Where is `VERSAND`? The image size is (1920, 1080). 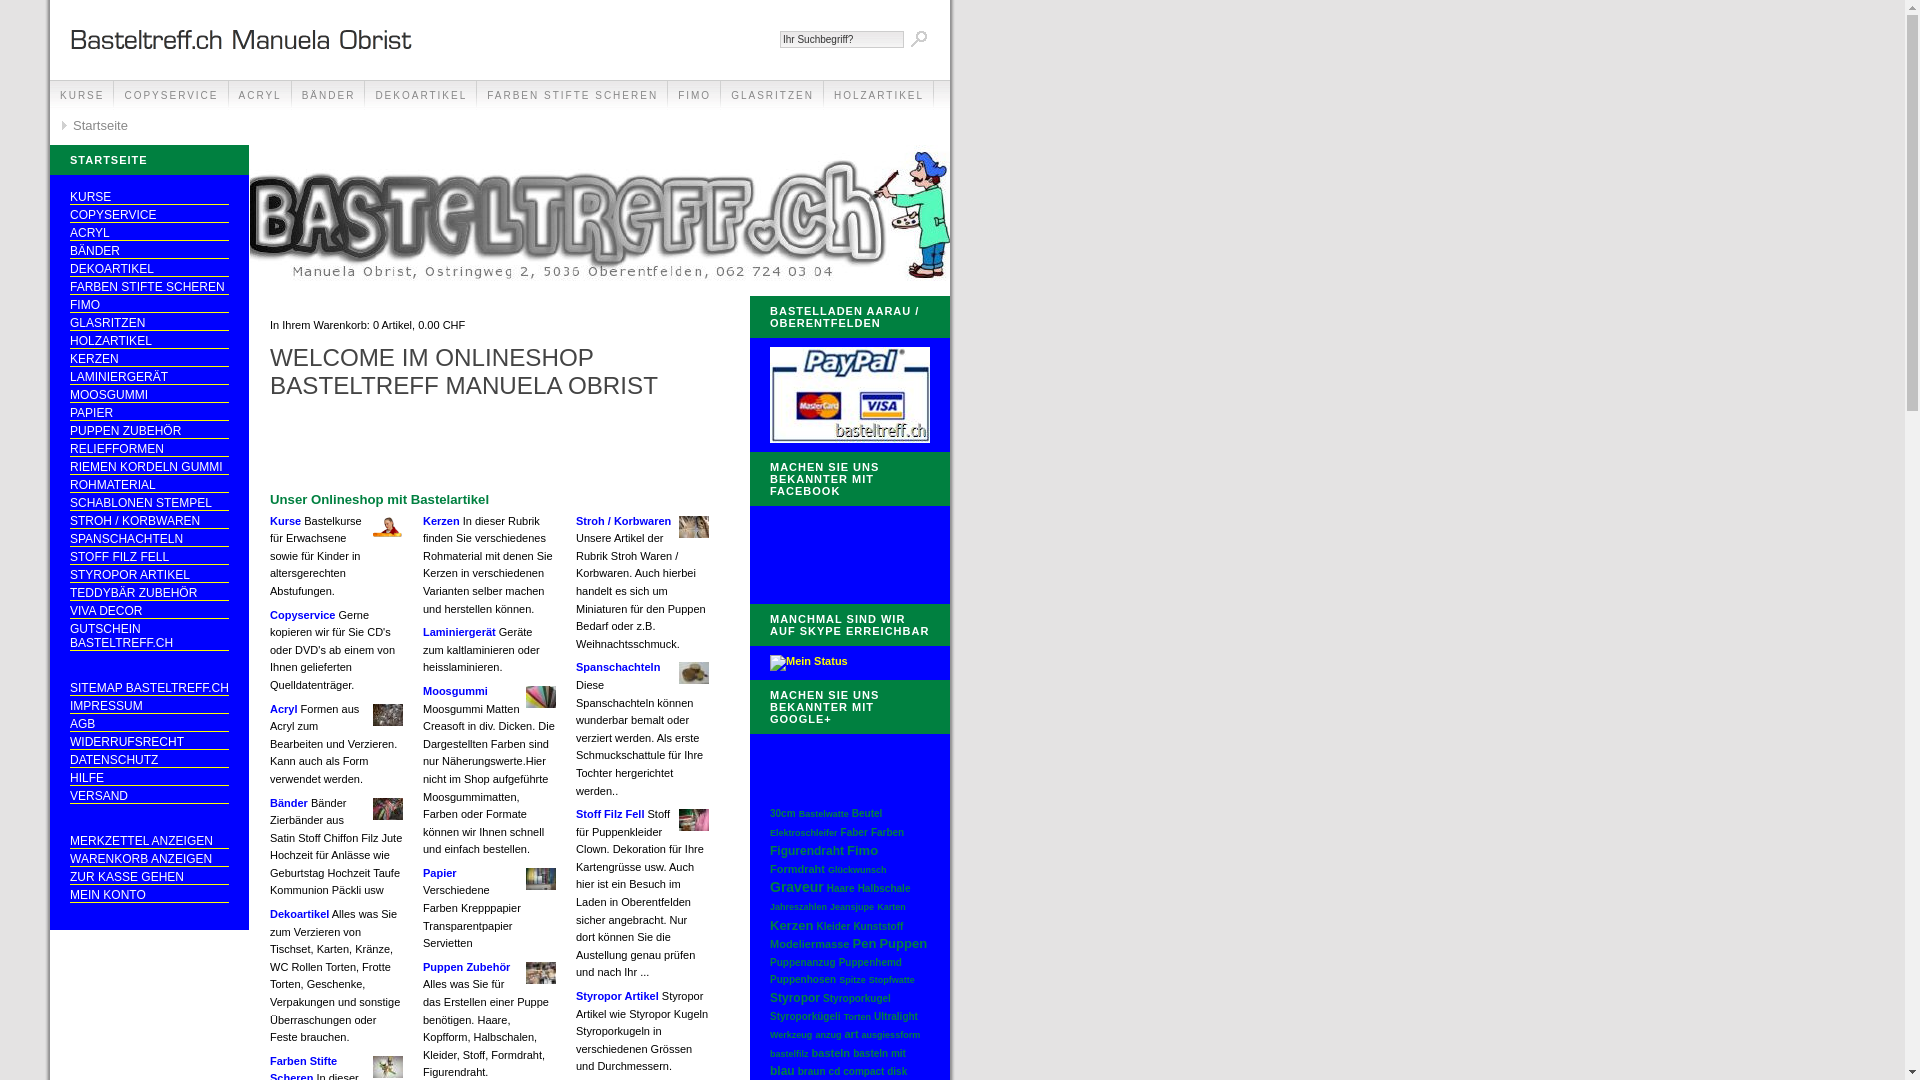 VERSAND is located at coordinates (150, 796).